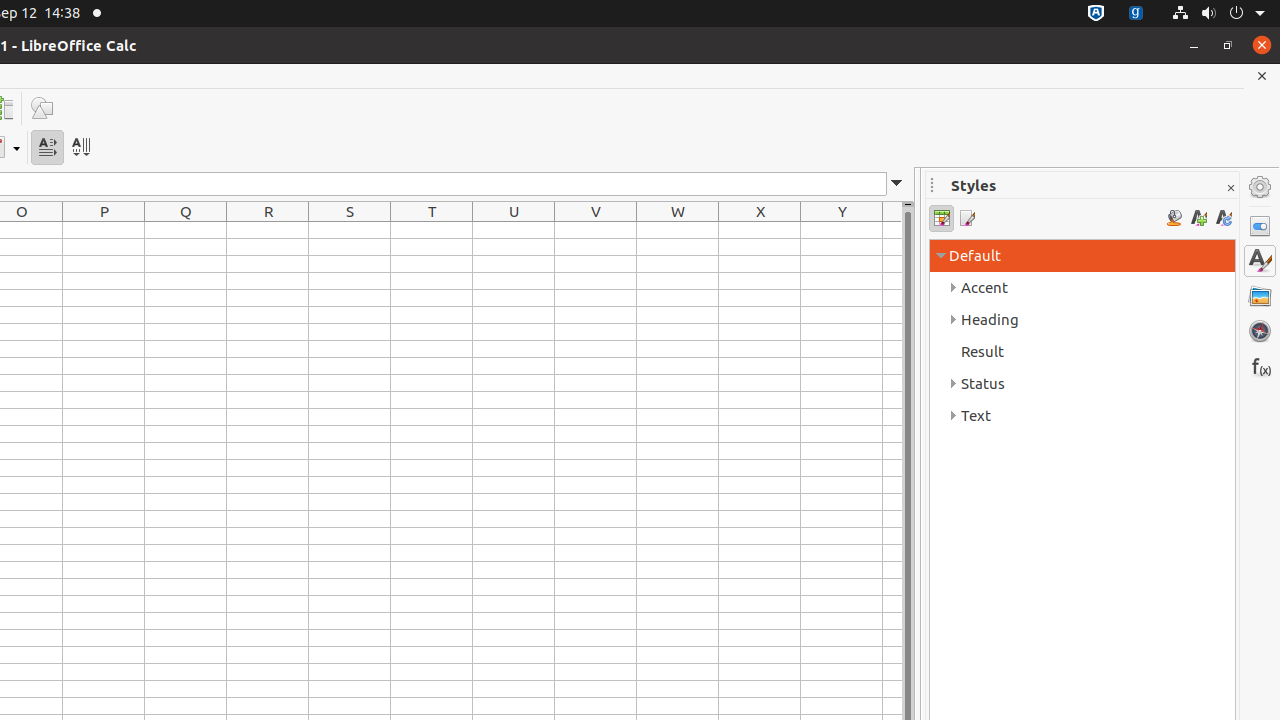 Image resolution: width=1280 pixels, height=720 pixels. What do you see at coordinates (1174, 218) in the screenshot?
I see `Fill Format Mode` at bounding box center [1174, 218].